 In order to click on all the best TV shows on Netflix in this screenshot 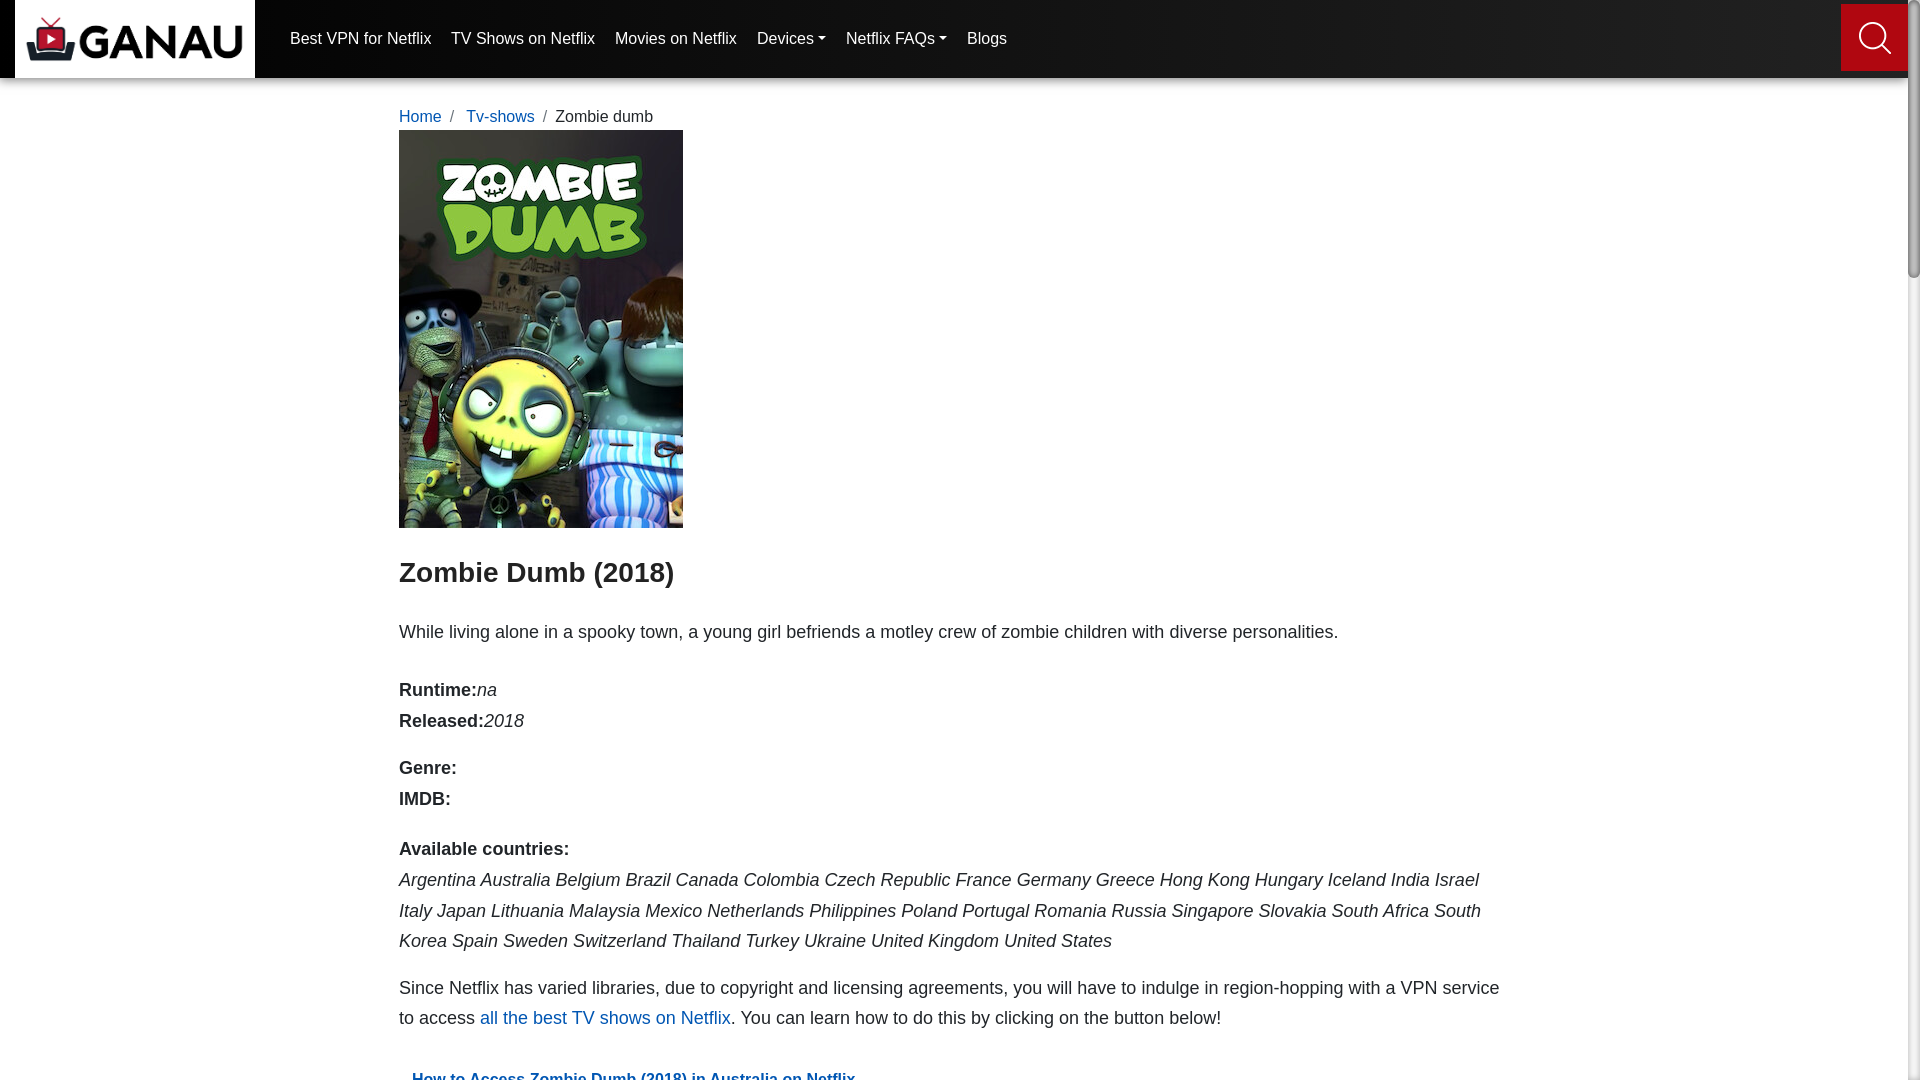, I will do `click(606, 1018)`.